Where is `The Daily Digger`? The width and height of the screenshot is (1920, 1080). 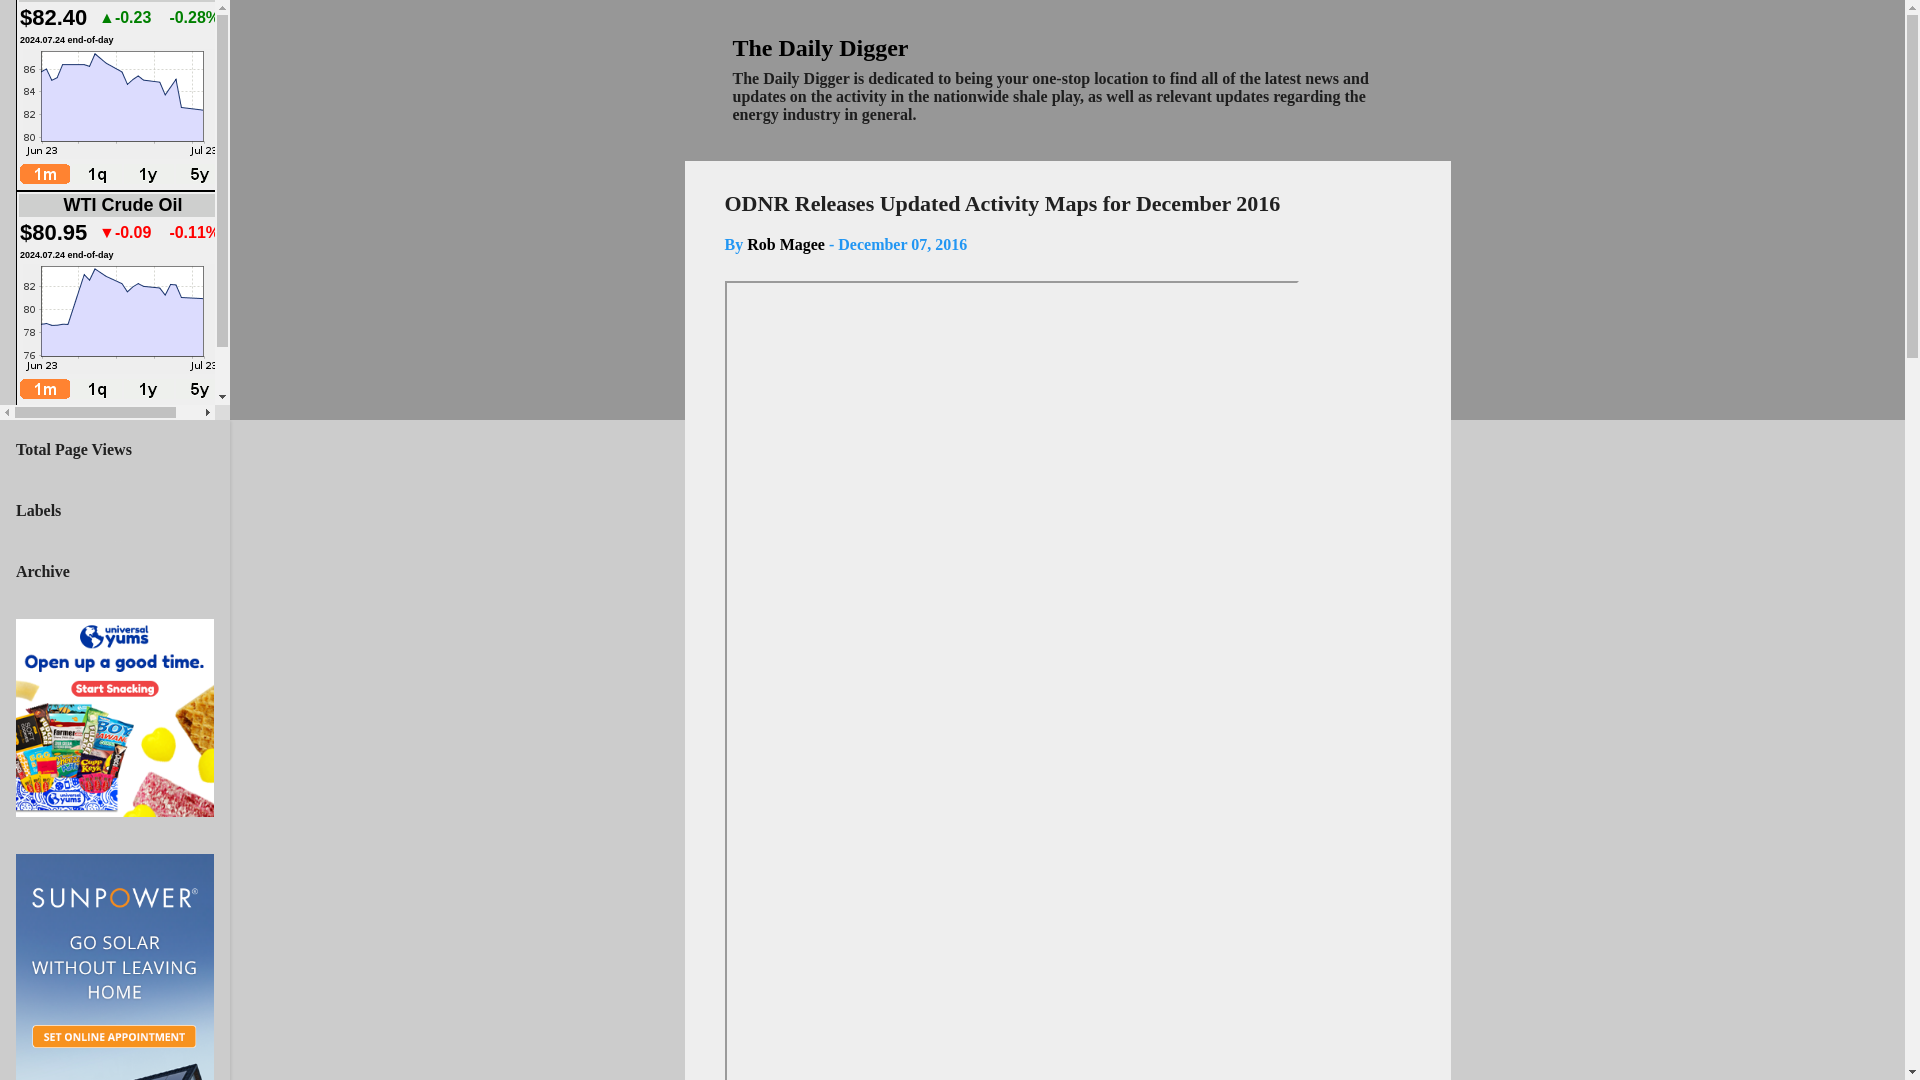 The Daily Digger is located at coordinates (820, 47).